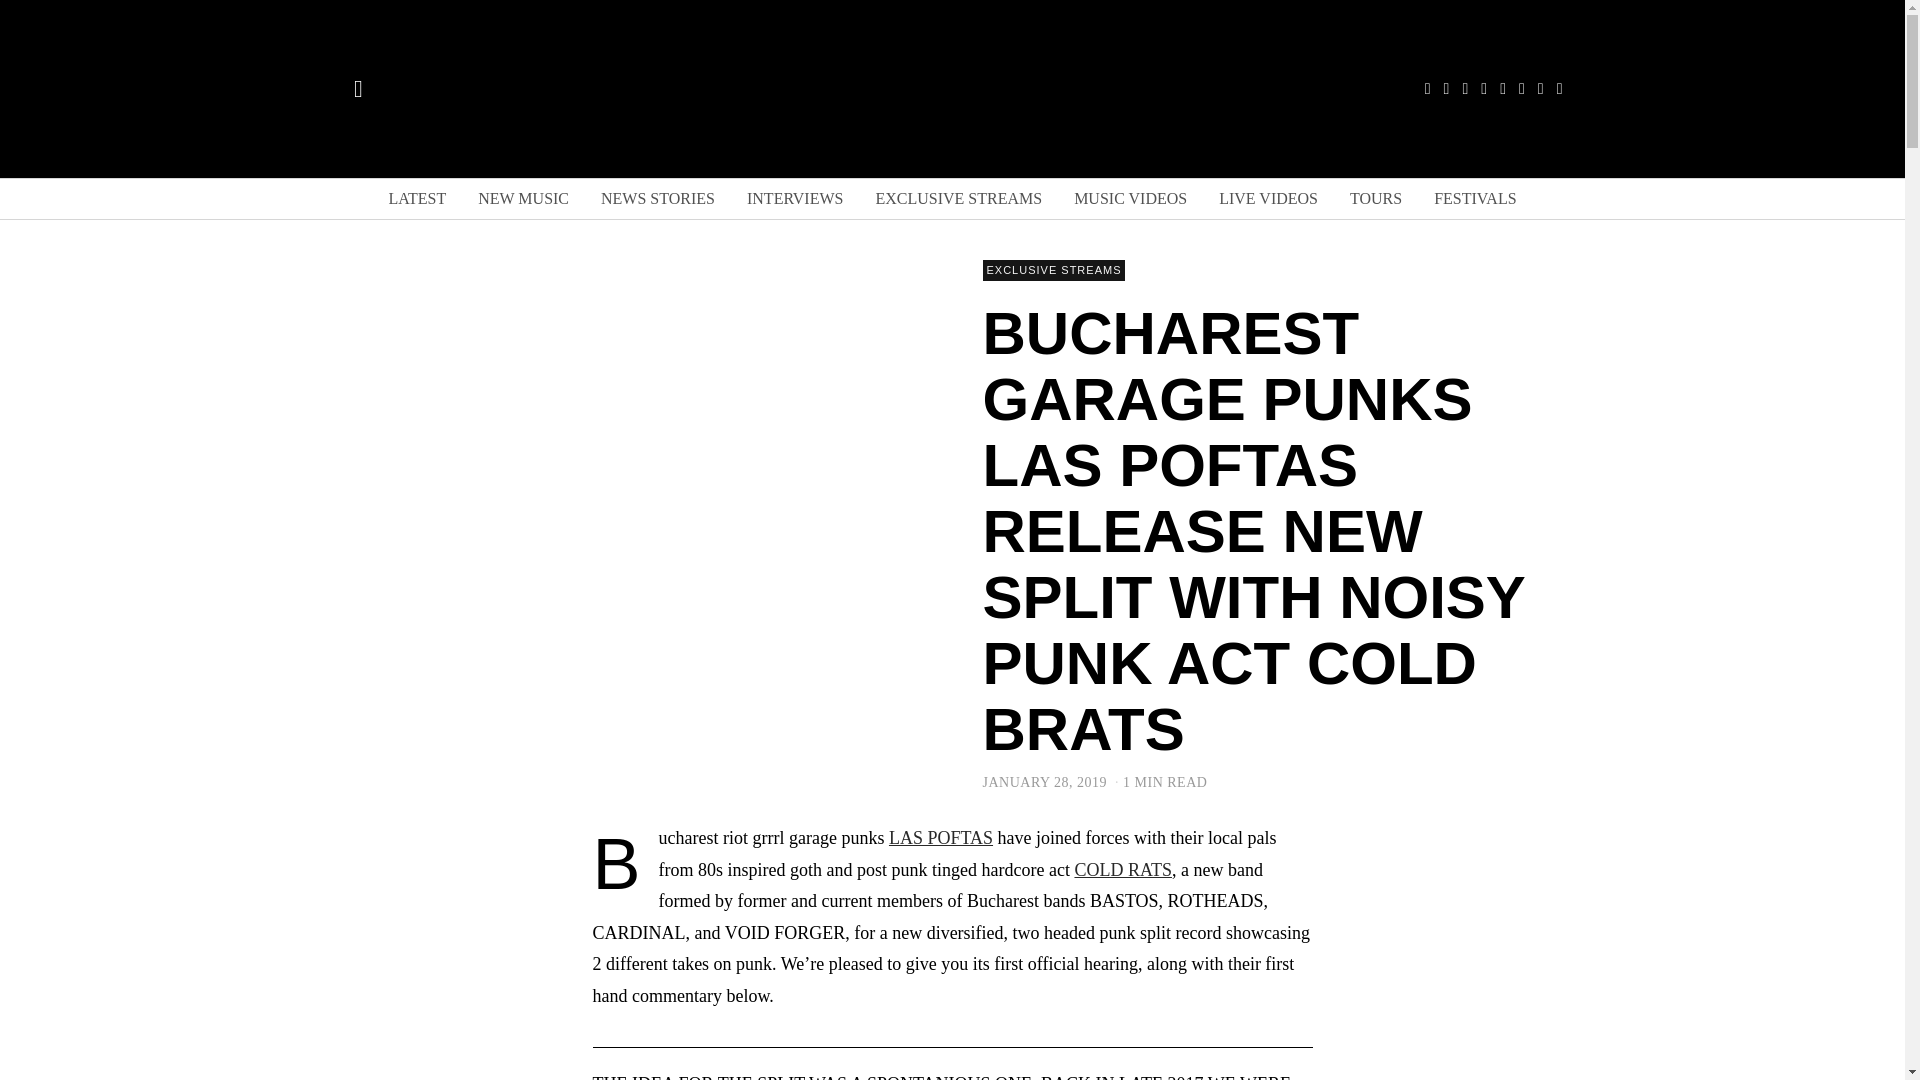  I want to click on MUSIC VIDEOS, so click(1130, 199).